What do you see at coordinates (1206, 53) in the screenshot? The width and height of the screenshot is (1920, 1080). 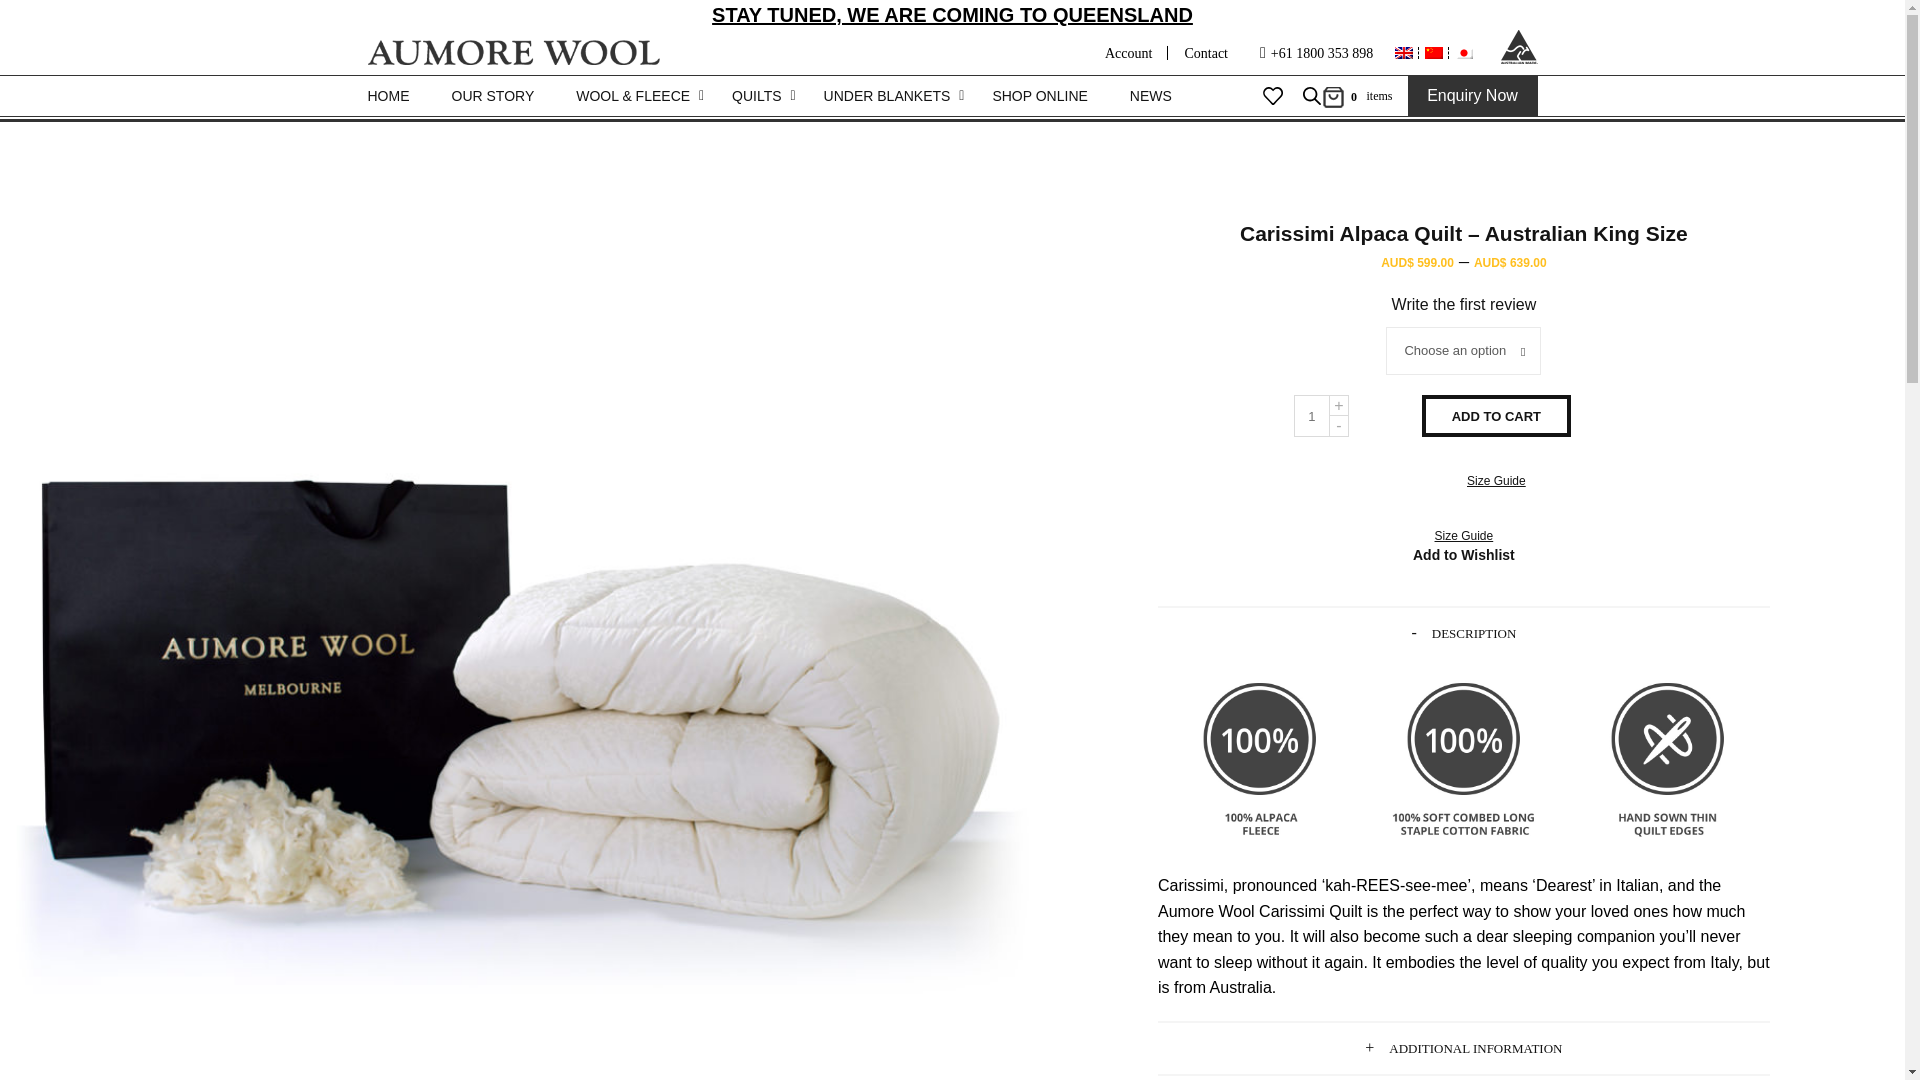 I see `Contact` at bounding box center [1206, 53].